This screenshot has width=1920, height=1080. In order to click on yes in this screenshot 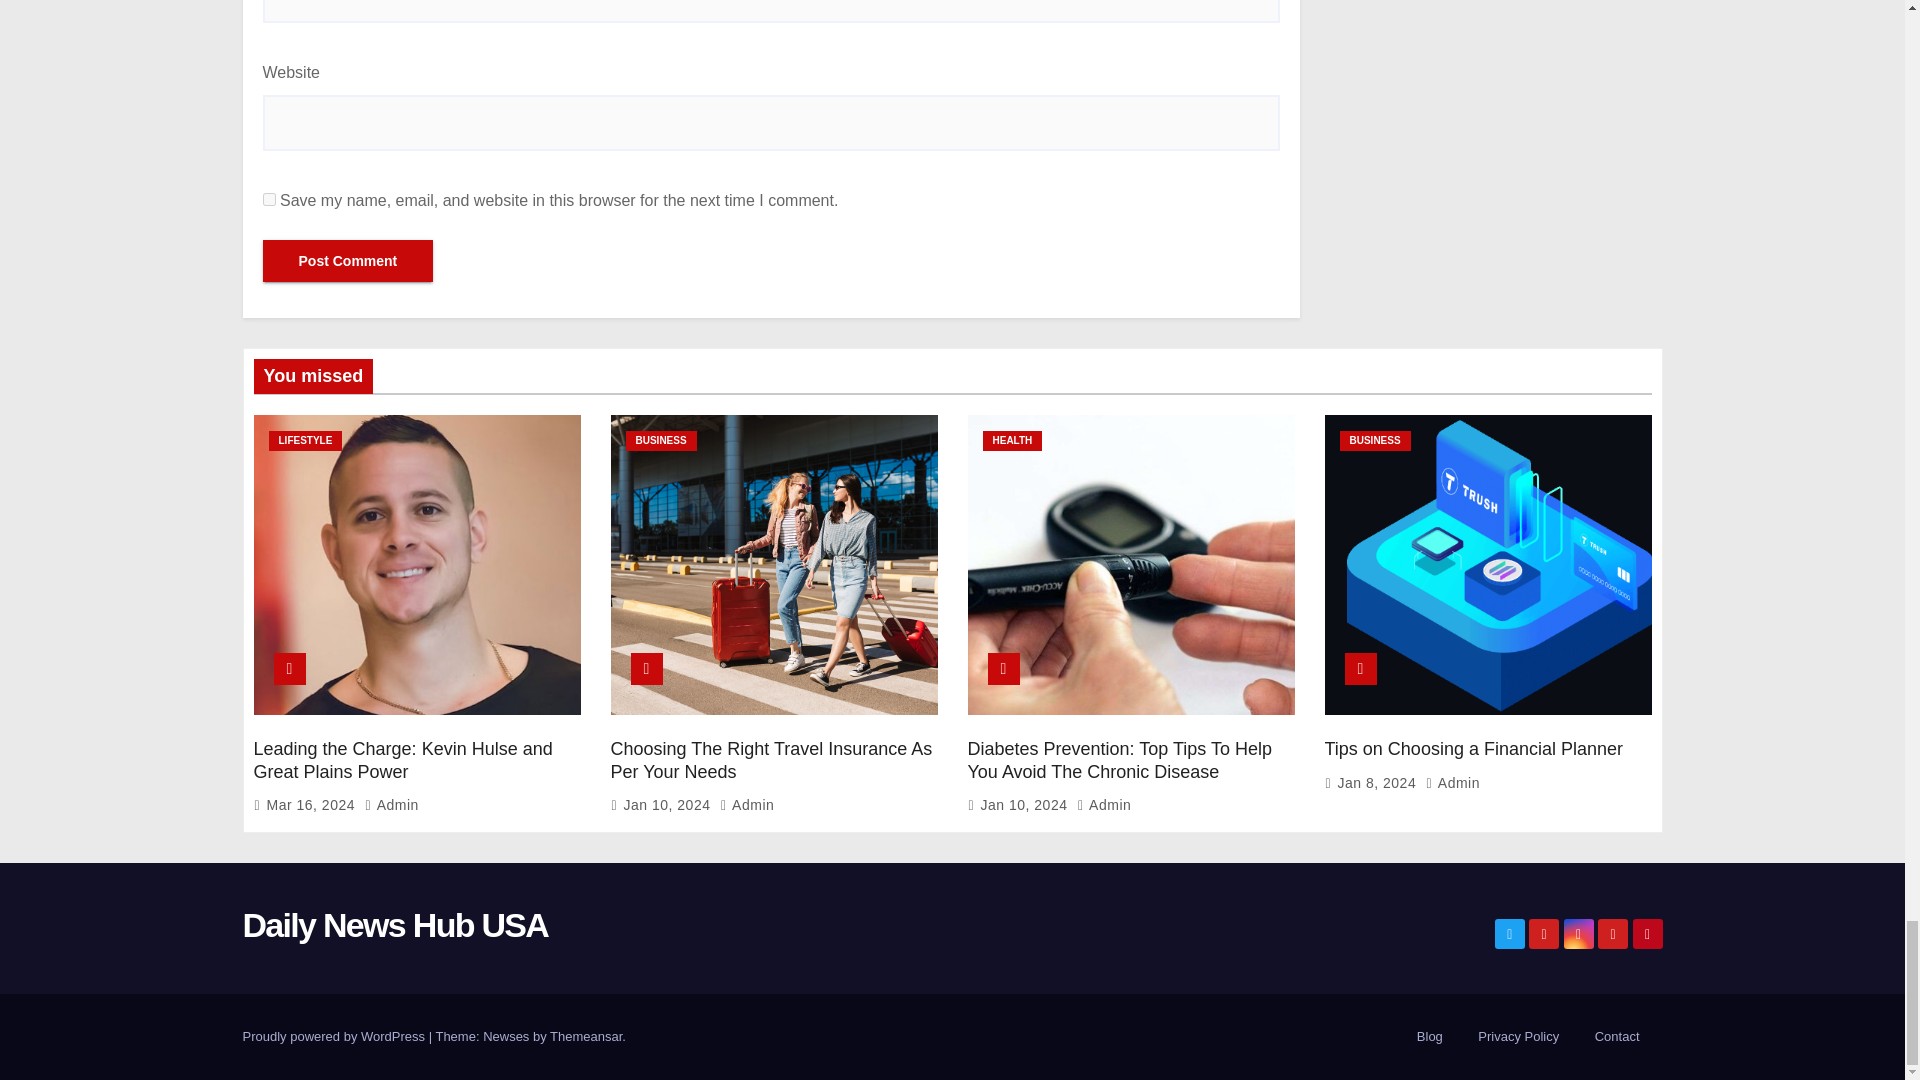, I will do `click(268, 200)`.